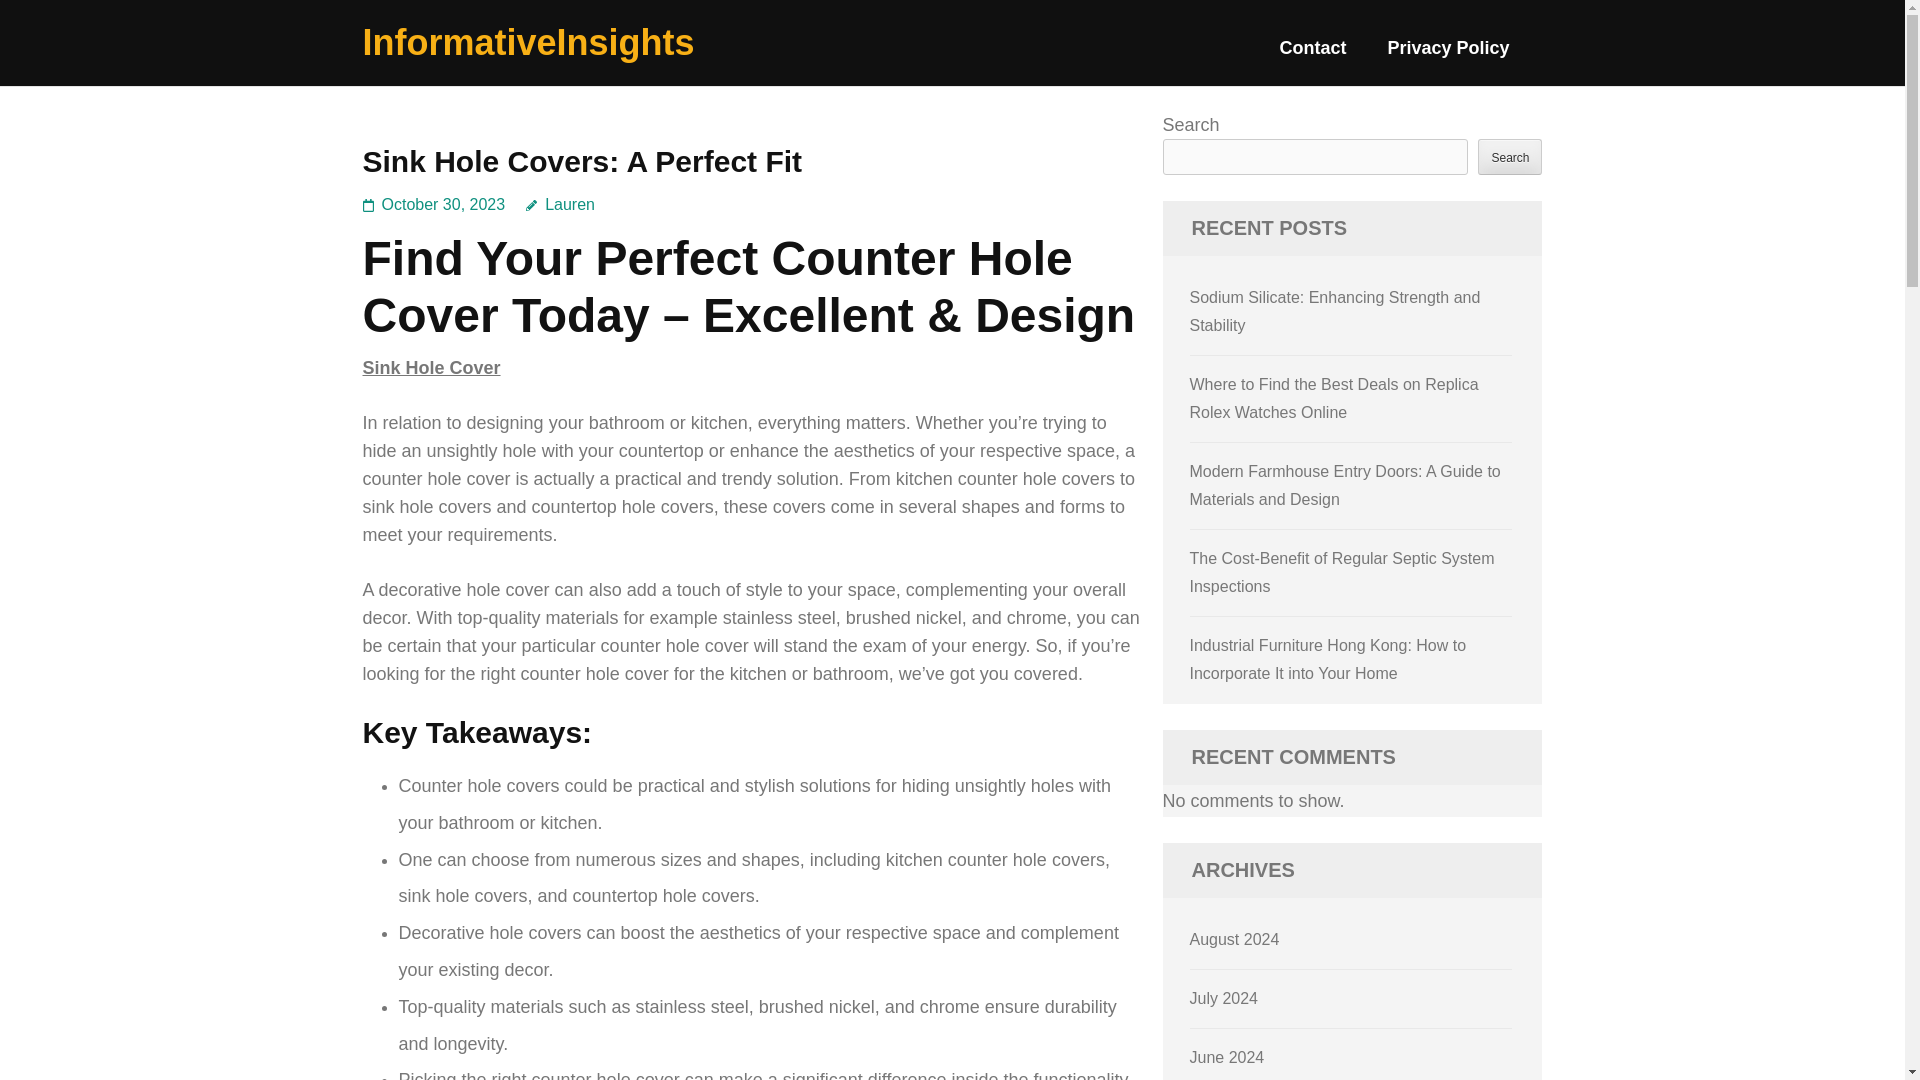 Image resolution: width=1920 pixels, height=1080 pixels. Describe the element at coordinates (1224, 998) in the screenshot. I see `July 2024` at that location.